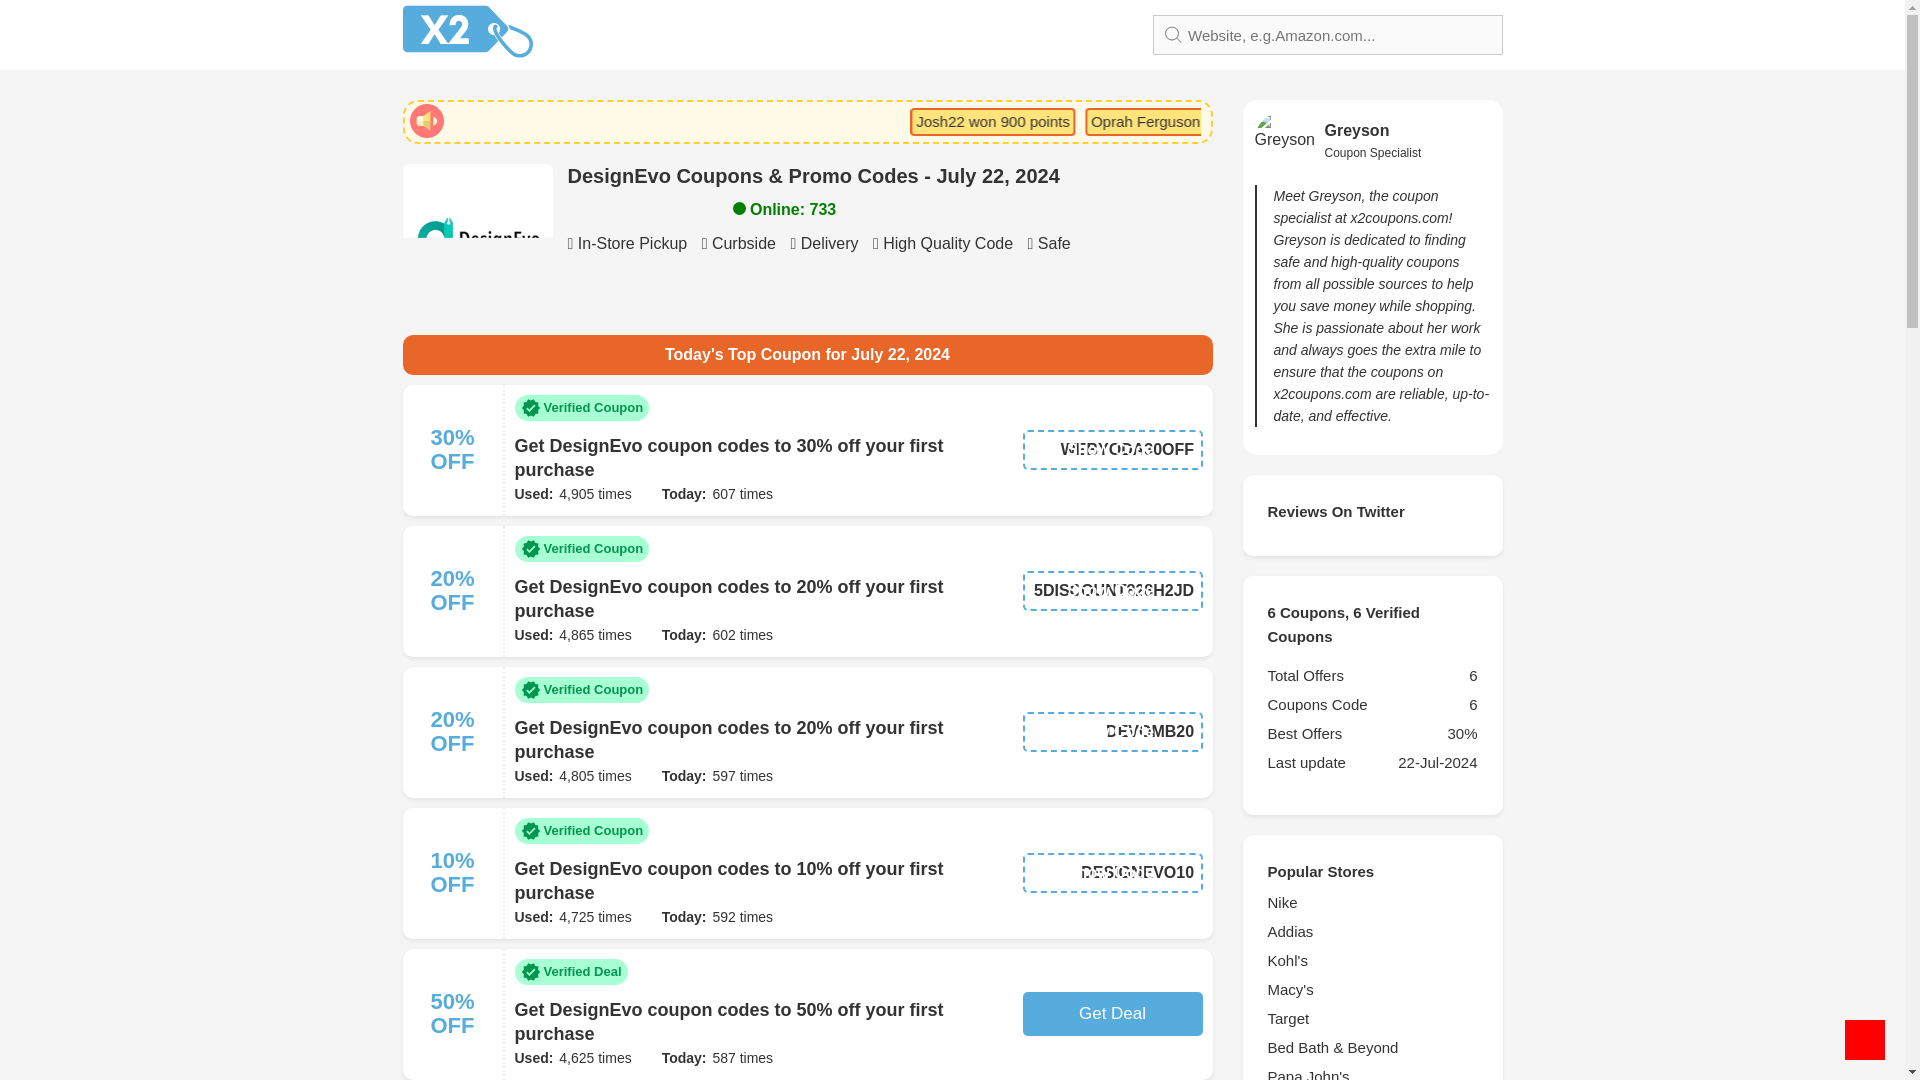 Image resolution: width=1920 pixels, height=1080 pixels. Describe the element at coordinates (1372, 1018) in the screenshot. I see `Target` at that location.